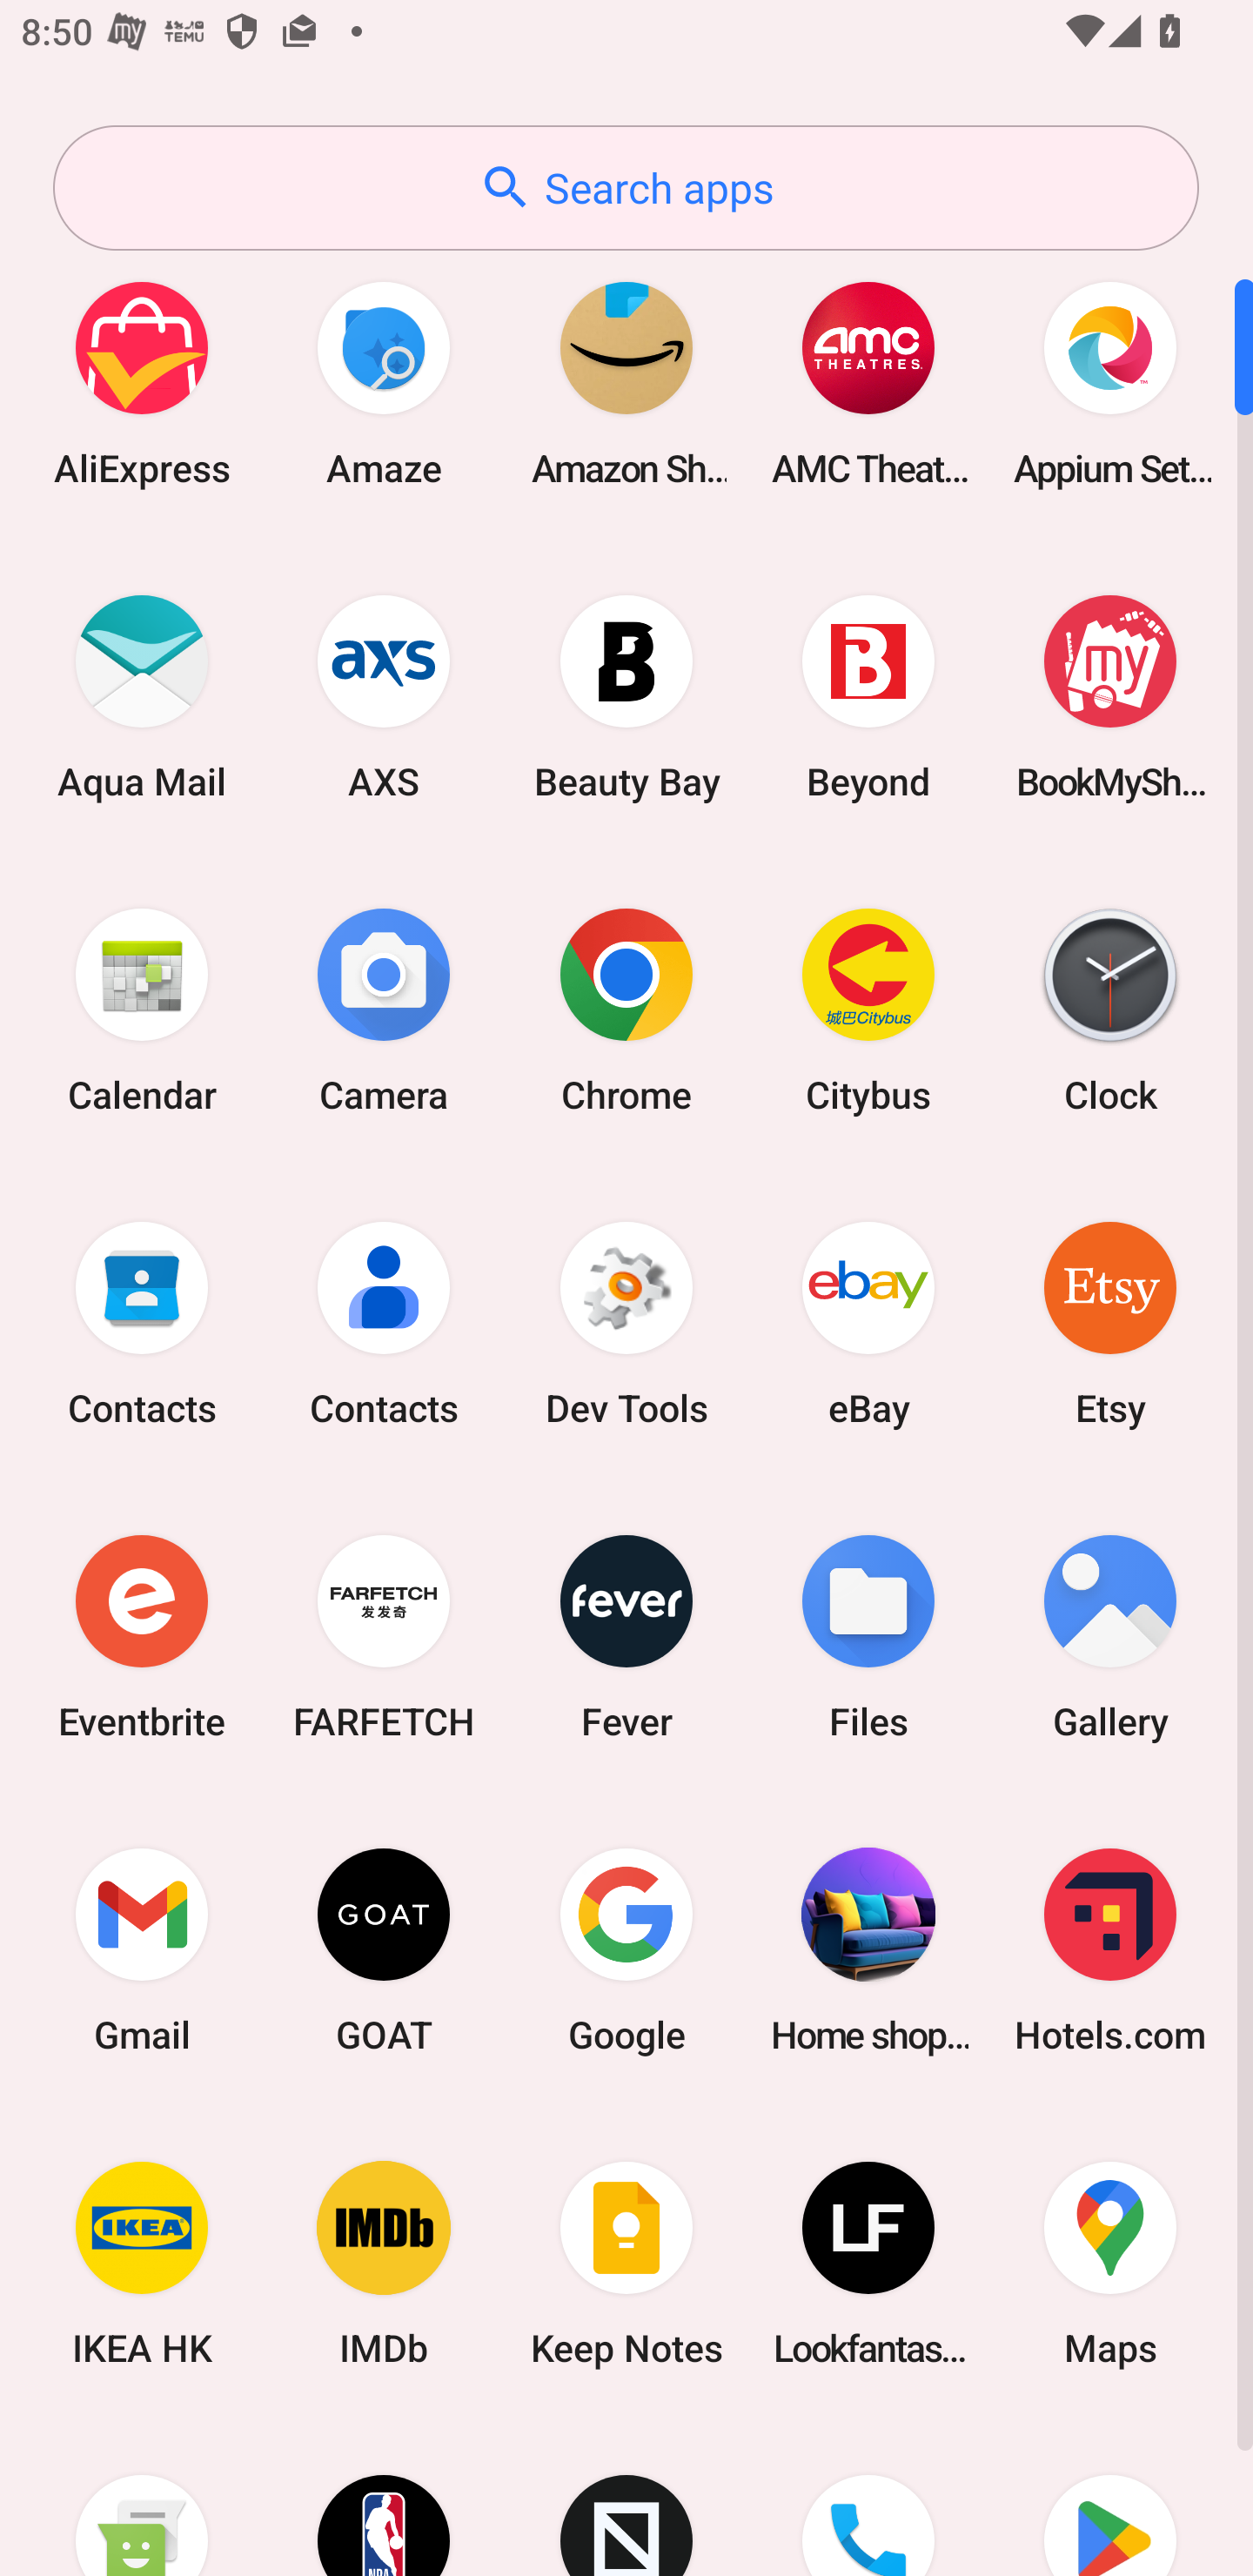 This screenshot has height=2576, width=1253. I want to click on Maps, so click(1110, 2264).